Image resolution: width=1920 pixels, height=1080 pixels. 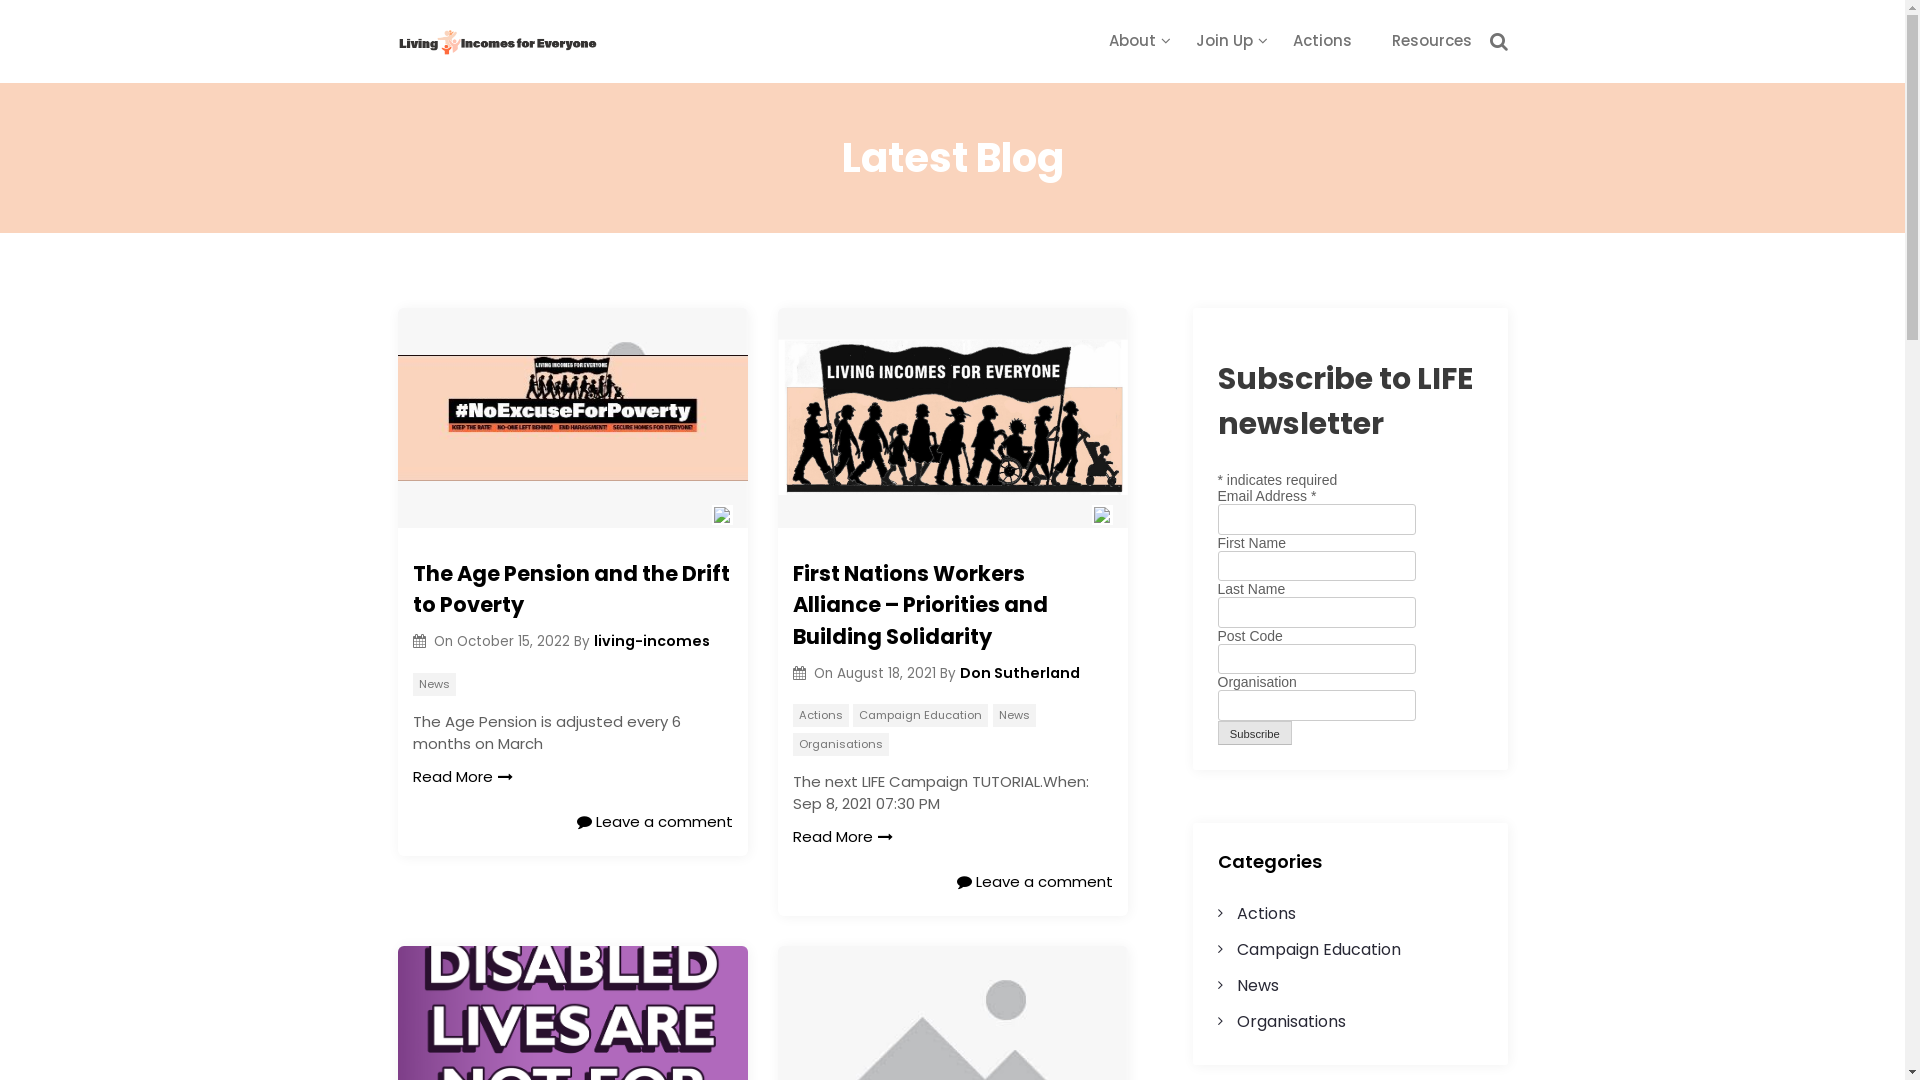 I want to click on Leave a comment, so click(x=654, y=822).